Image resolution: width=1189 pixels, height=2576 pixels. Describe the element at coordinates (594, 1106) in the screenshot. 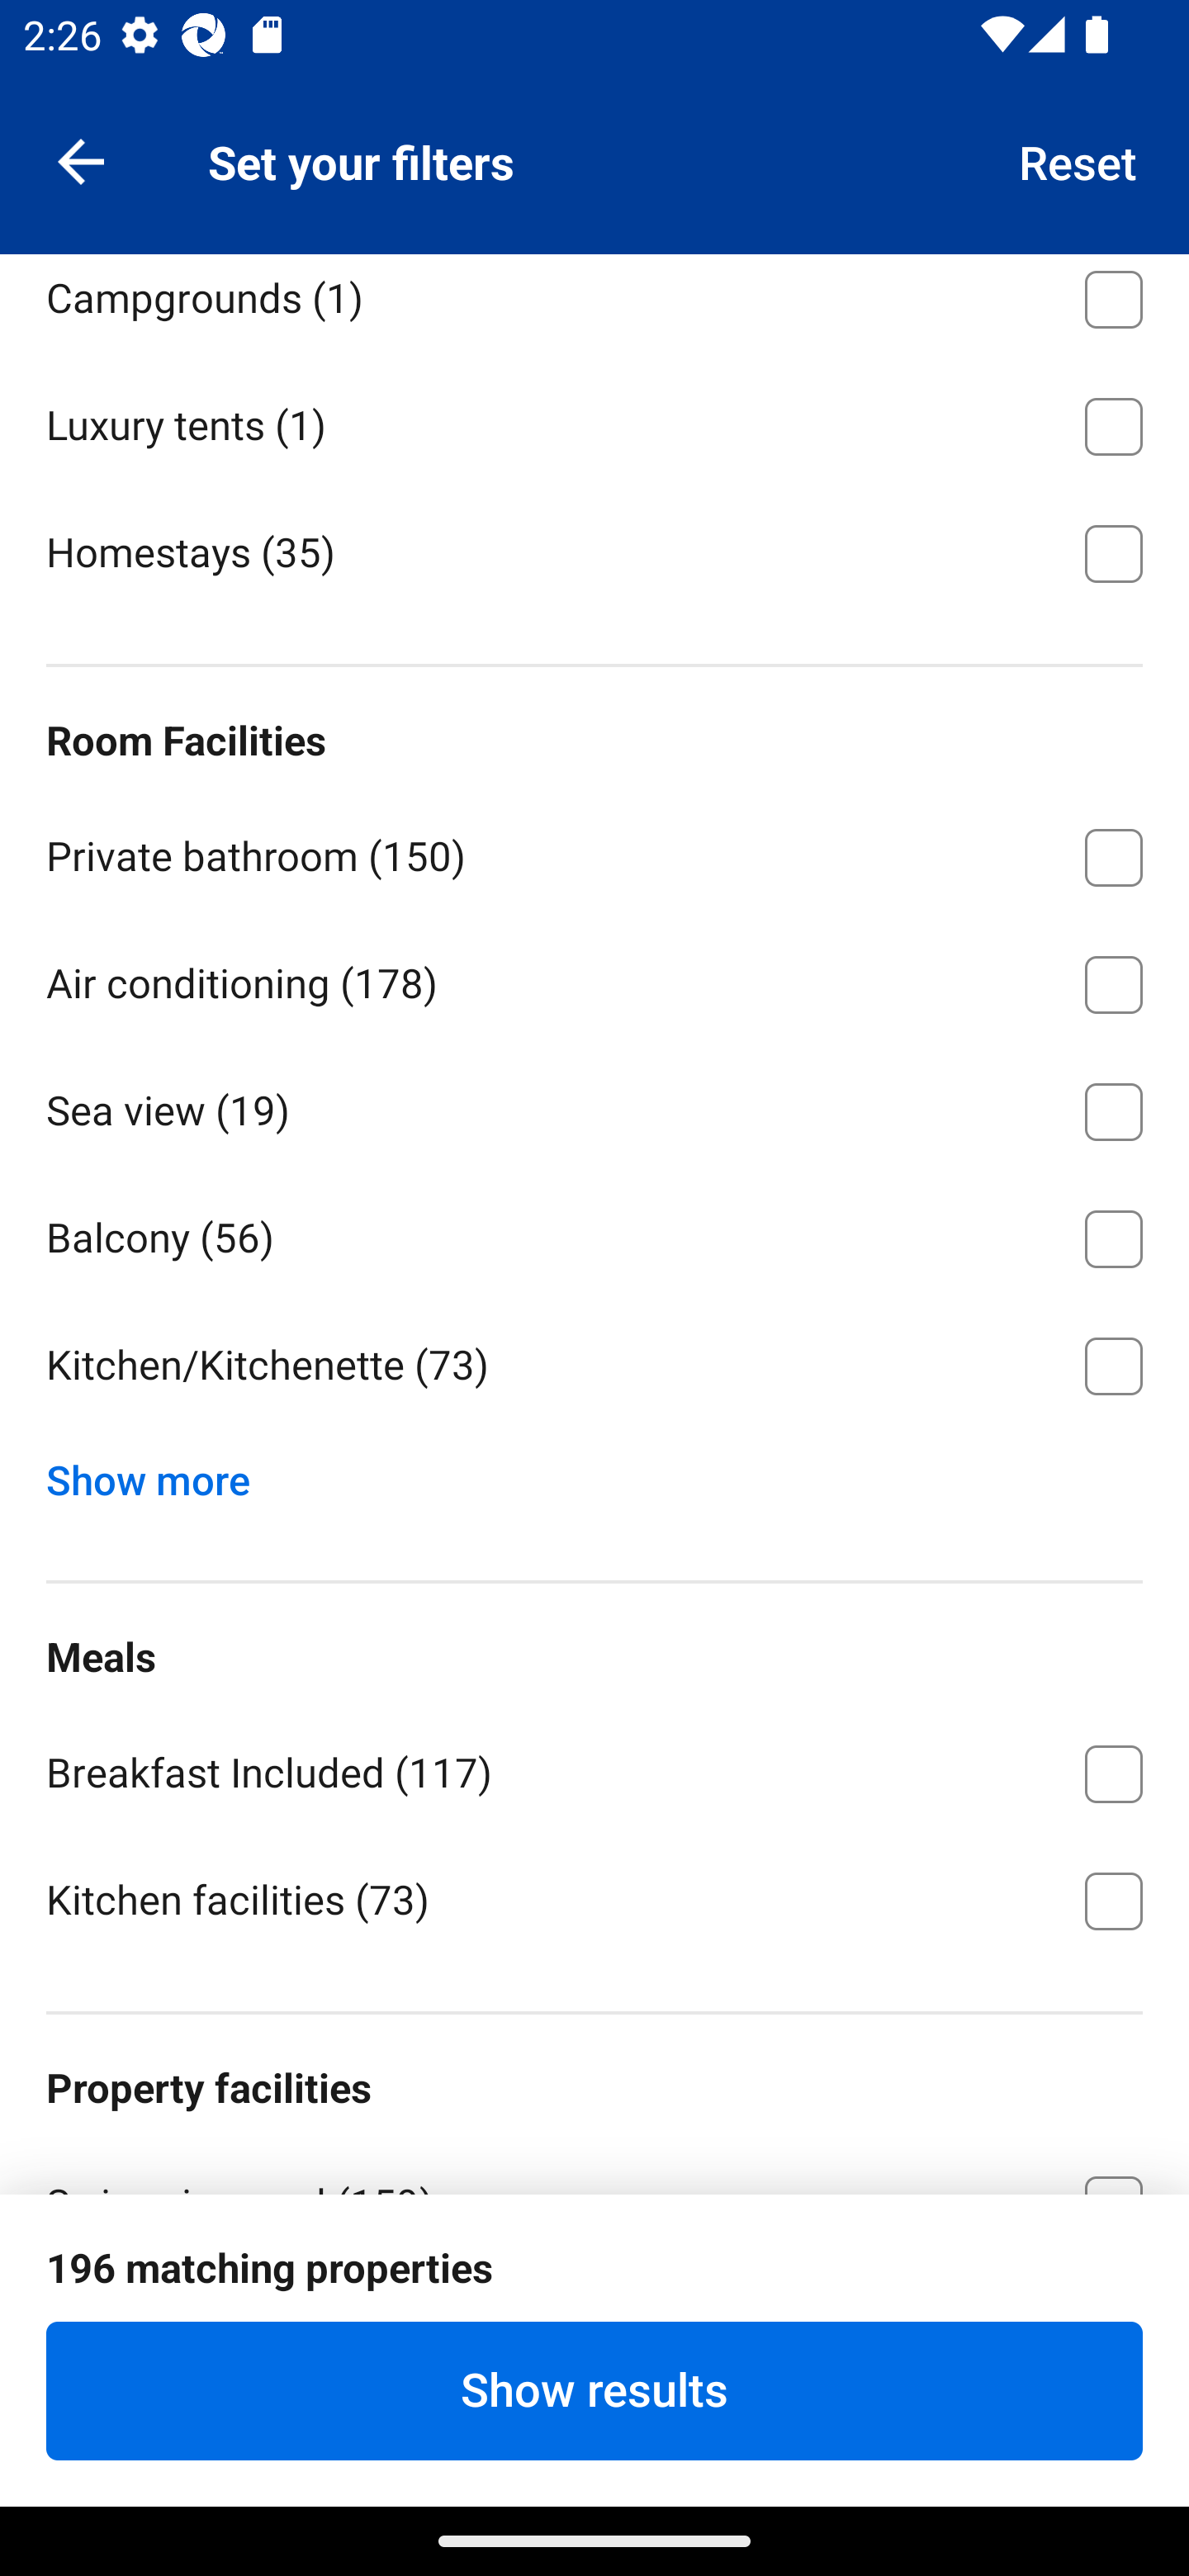

I see `Sea view ⁦(19)` at that location.